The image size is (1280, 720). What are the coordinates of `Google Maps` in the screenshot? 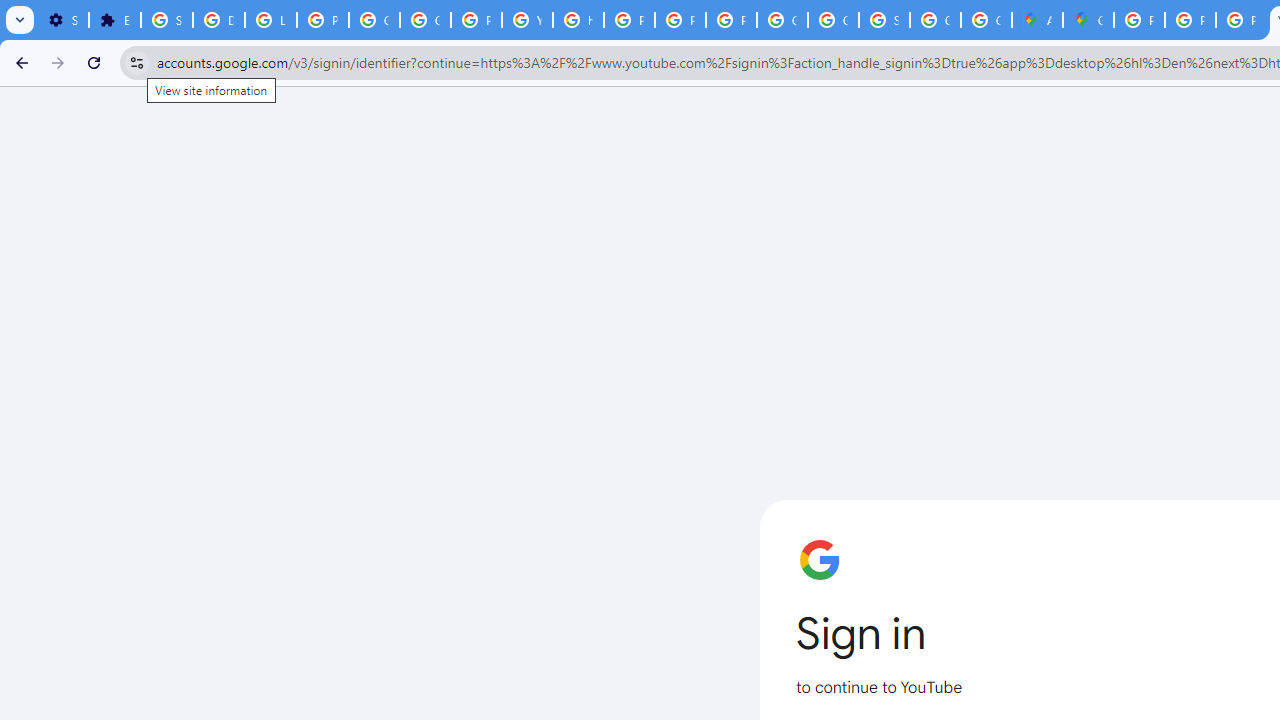 It's located at (1088, 20).